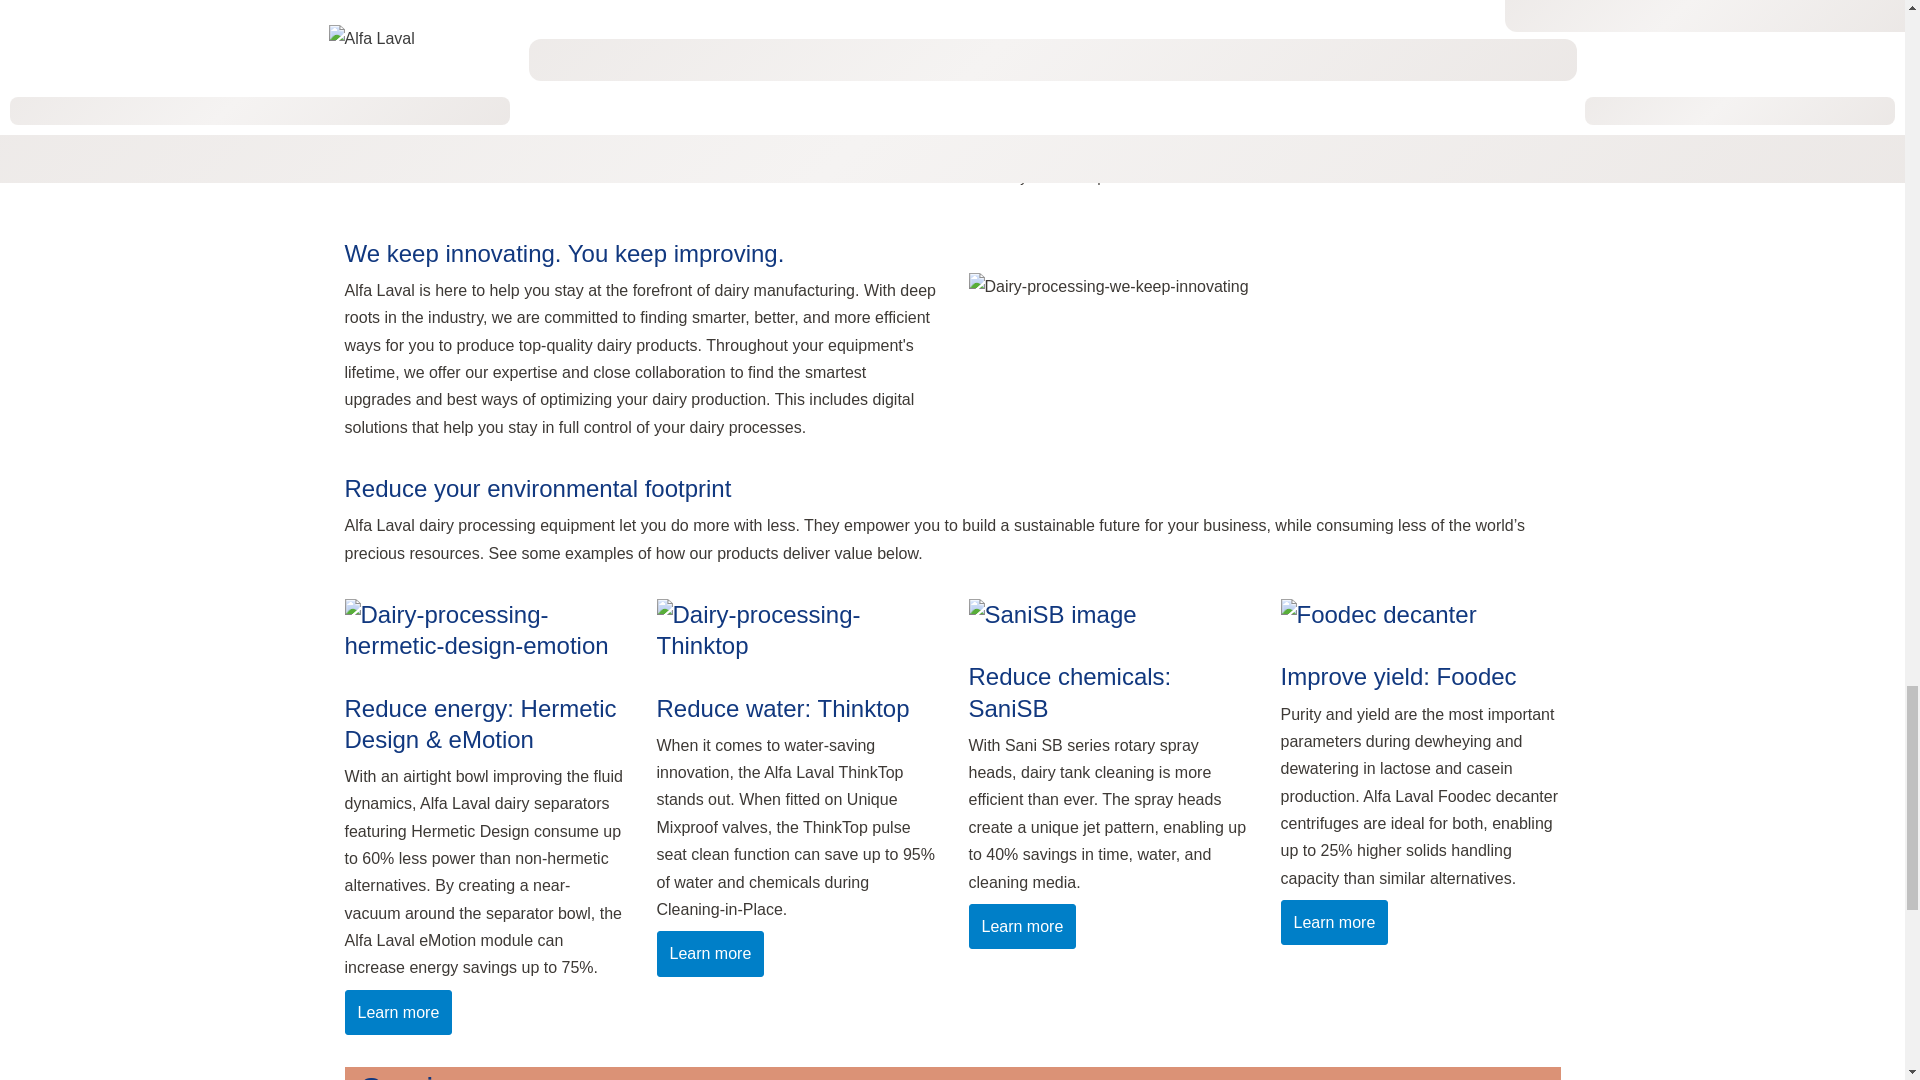 The height and width of the screenshot is (1080, 1920). I want to click on Learn more, so click(1334, 922).